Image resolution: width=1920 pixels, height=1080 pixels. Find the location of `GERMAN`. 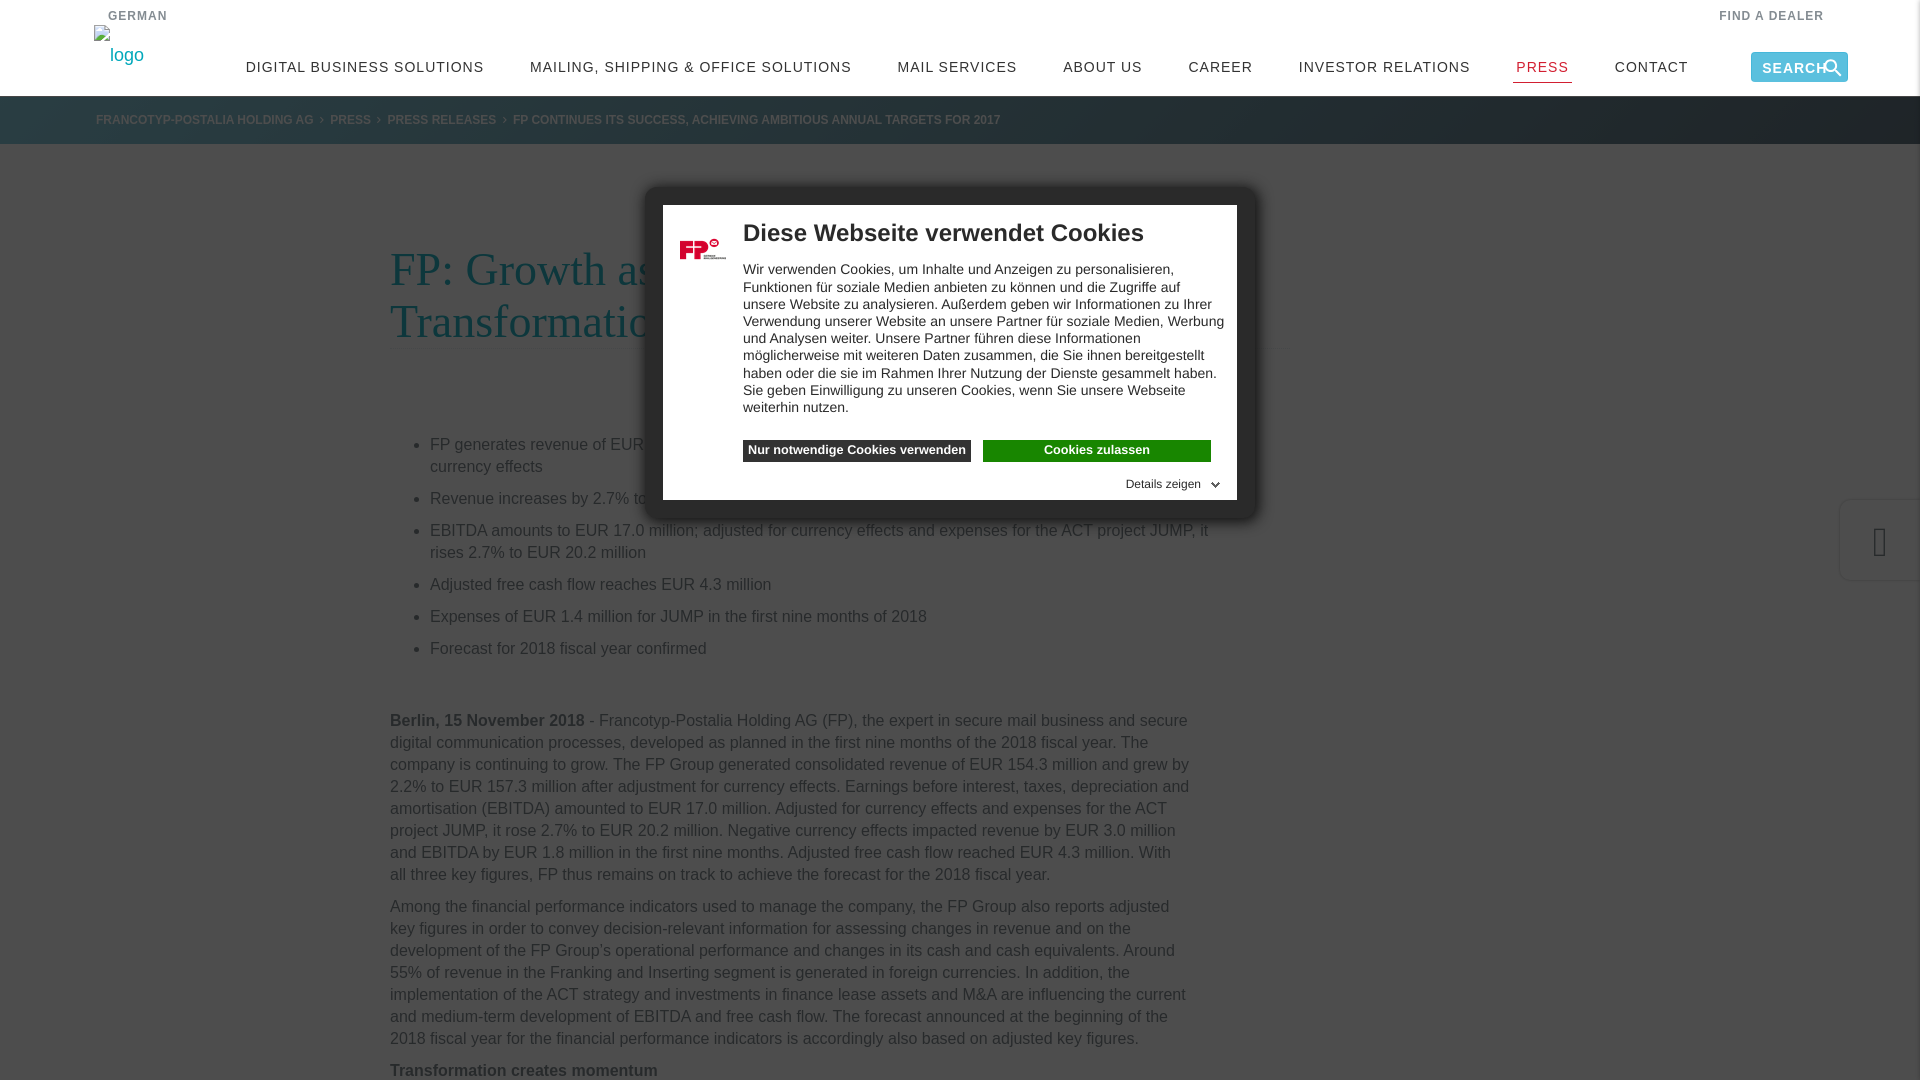

GERMAN is located at coordinates (137, 15).